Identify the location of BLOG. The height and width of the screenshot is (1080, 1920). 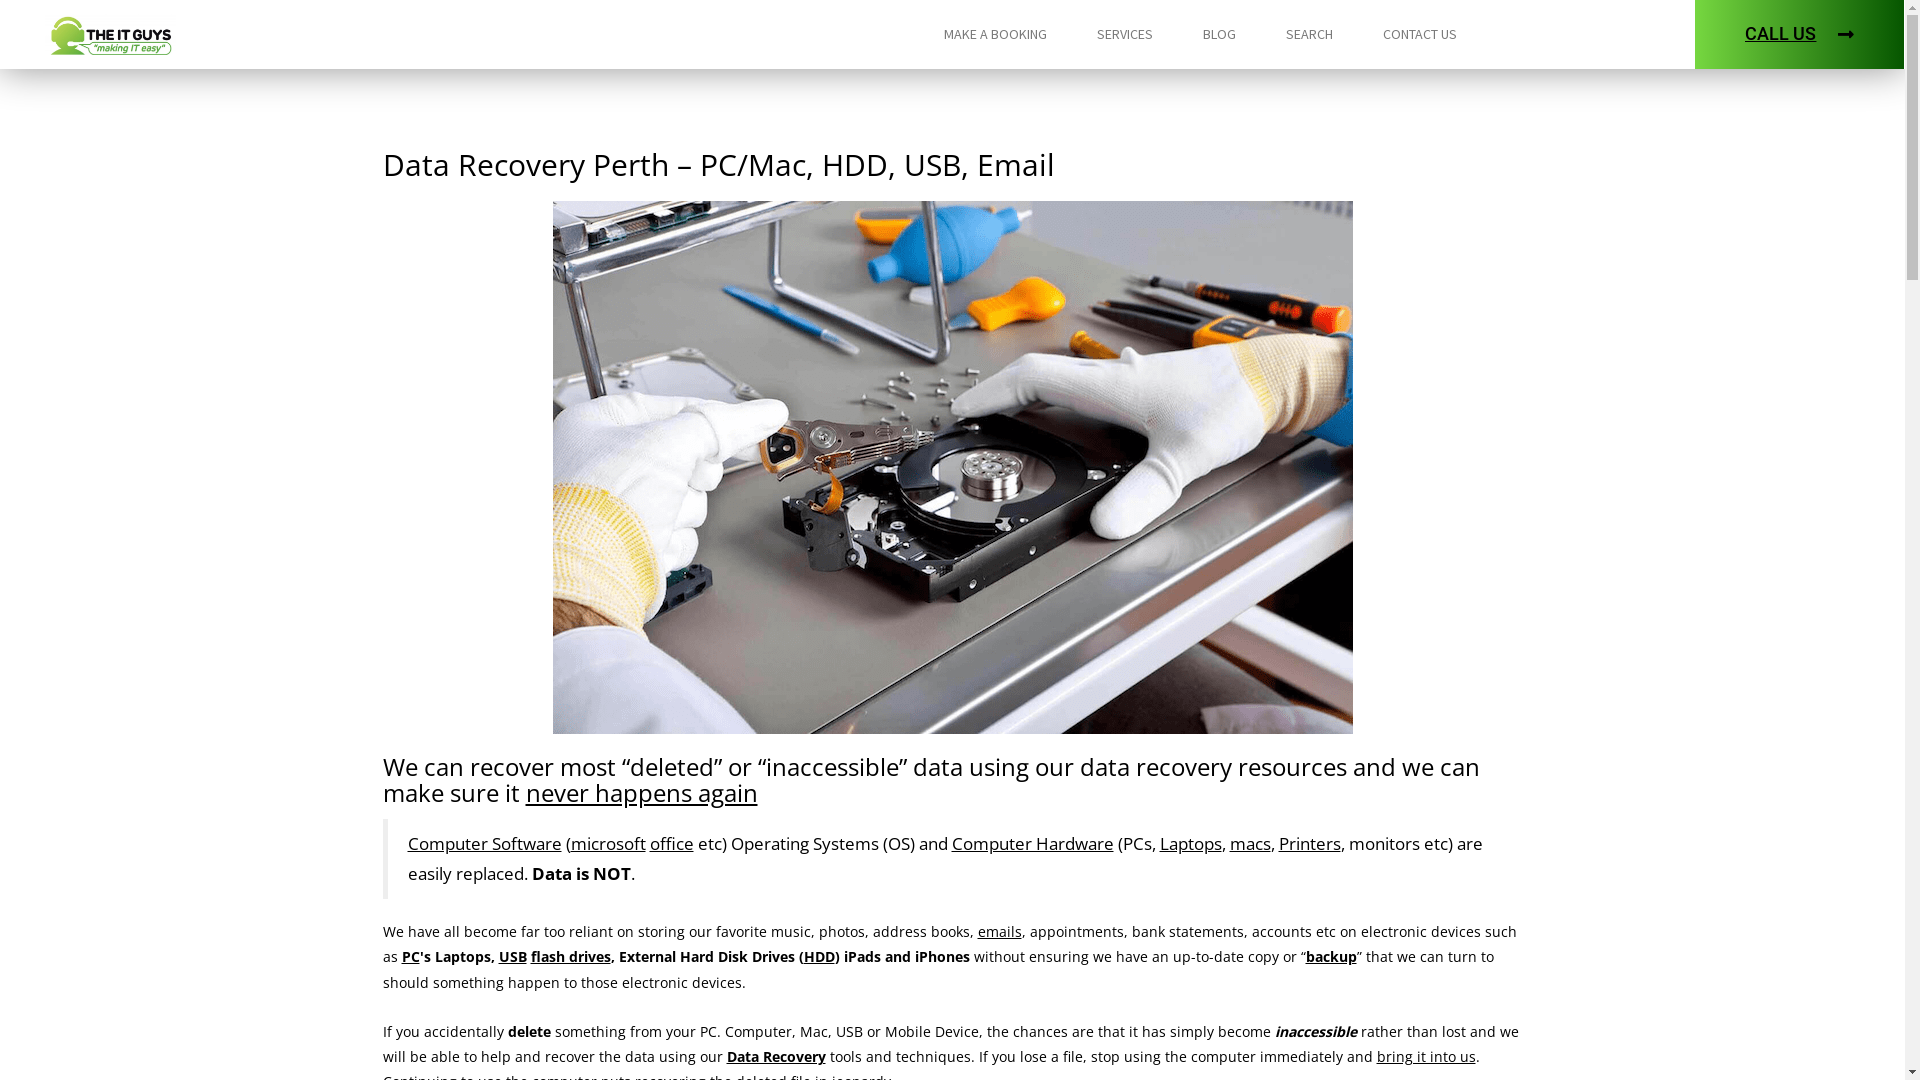
(1218, 34).